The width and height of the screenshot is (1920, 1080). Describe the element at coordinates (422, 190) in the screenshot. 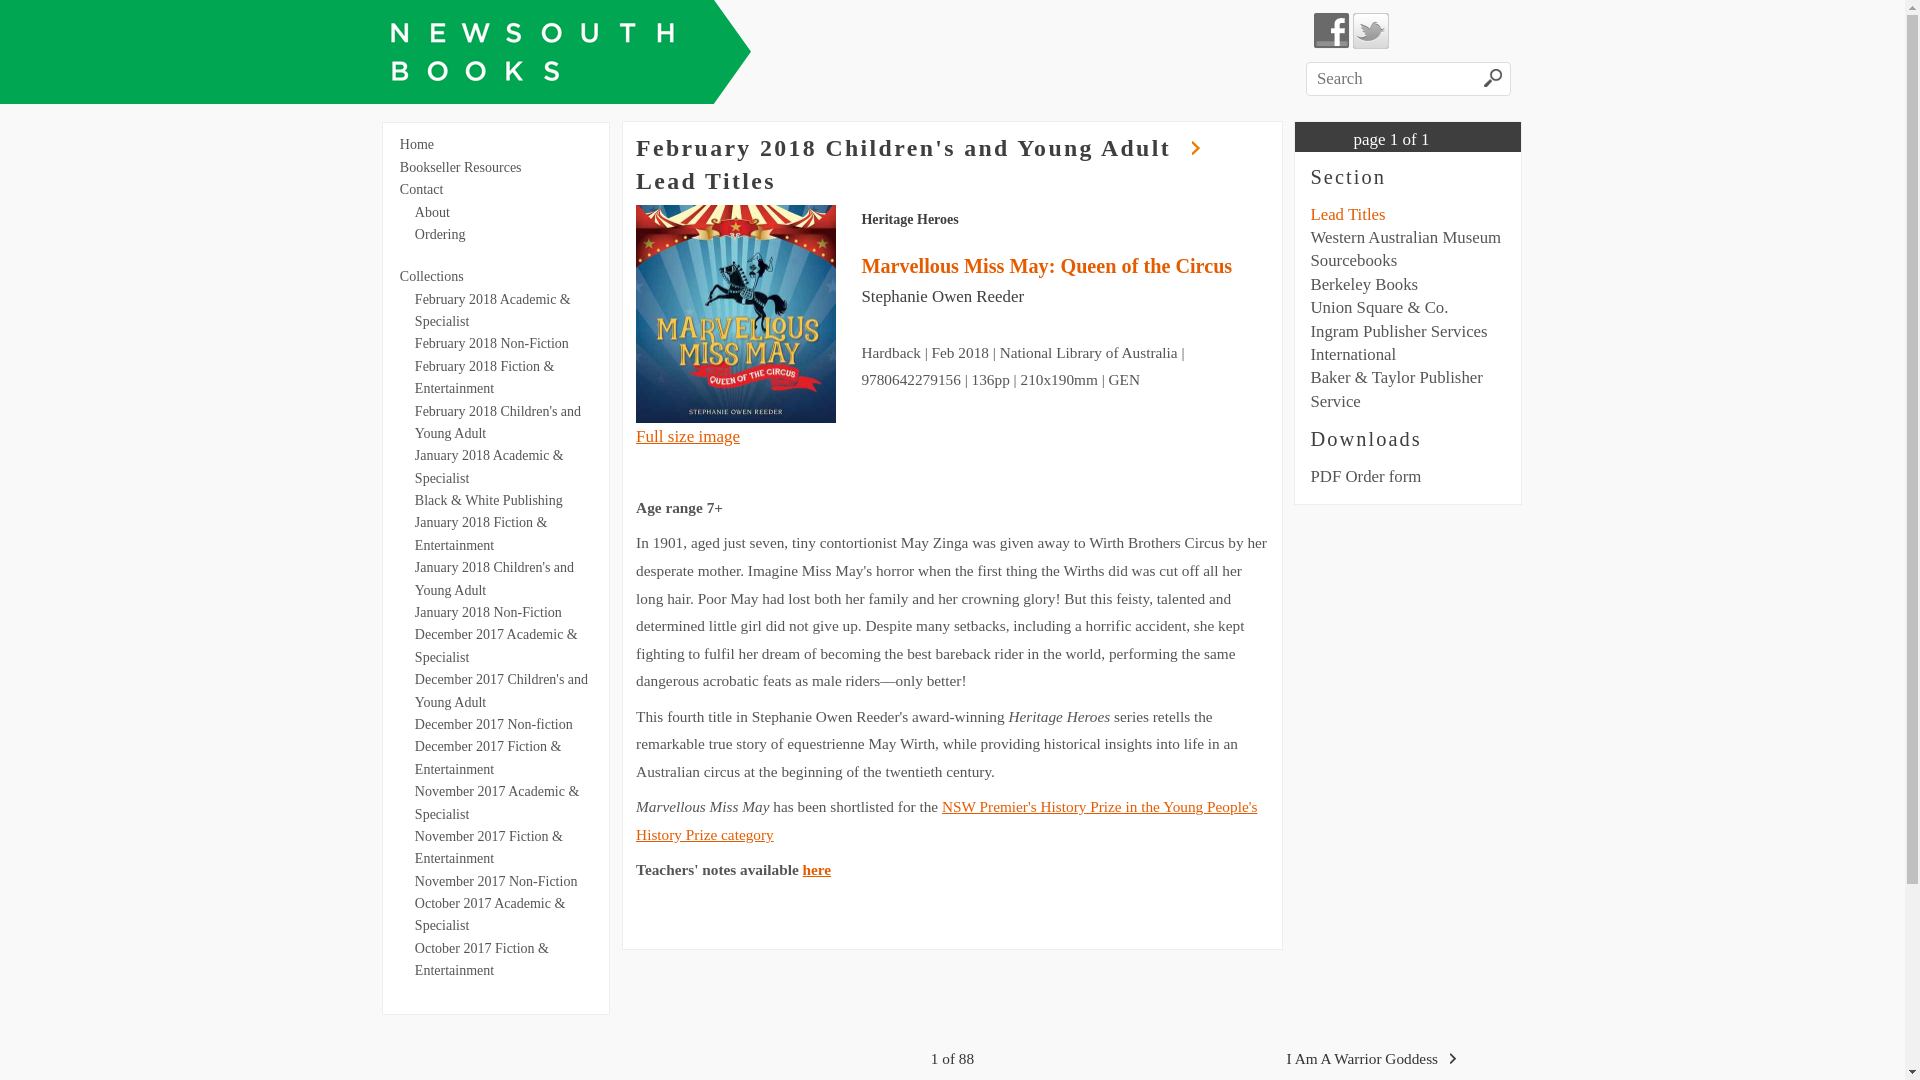

I see `Contact` at that location.